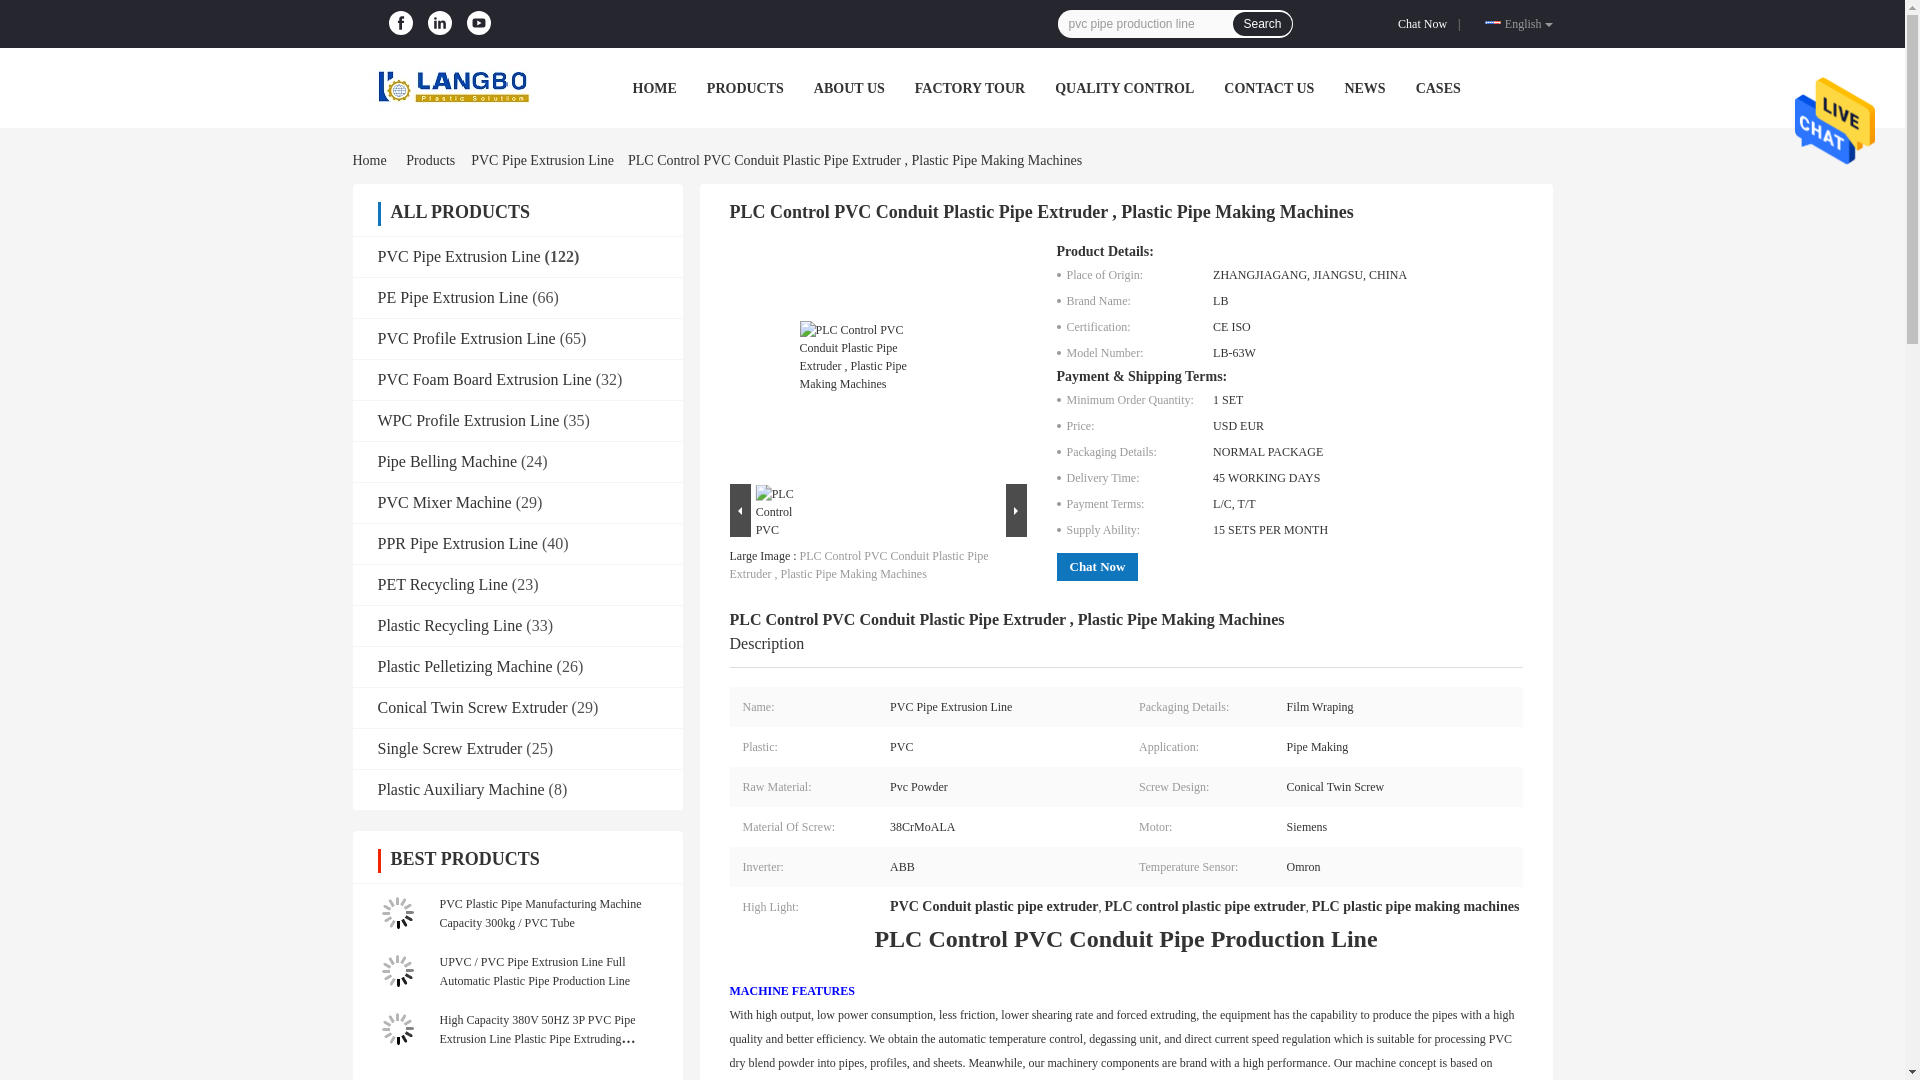 The height and width of the screenshot is (1080, 1920). Describe the element at coordinates (542, 160) in the screenshot. I see `PVC Pipe Extrusion Line` at that location.